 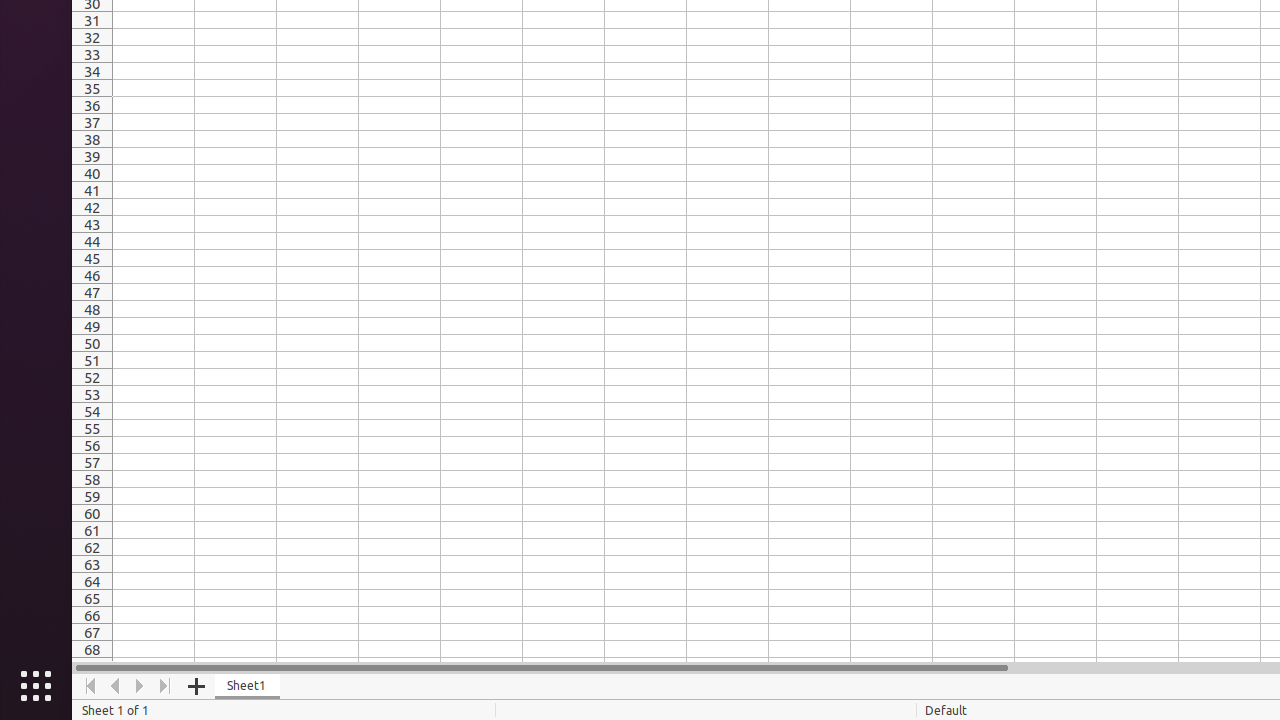 I want to click on Move To End, so click(x=166, y=686).